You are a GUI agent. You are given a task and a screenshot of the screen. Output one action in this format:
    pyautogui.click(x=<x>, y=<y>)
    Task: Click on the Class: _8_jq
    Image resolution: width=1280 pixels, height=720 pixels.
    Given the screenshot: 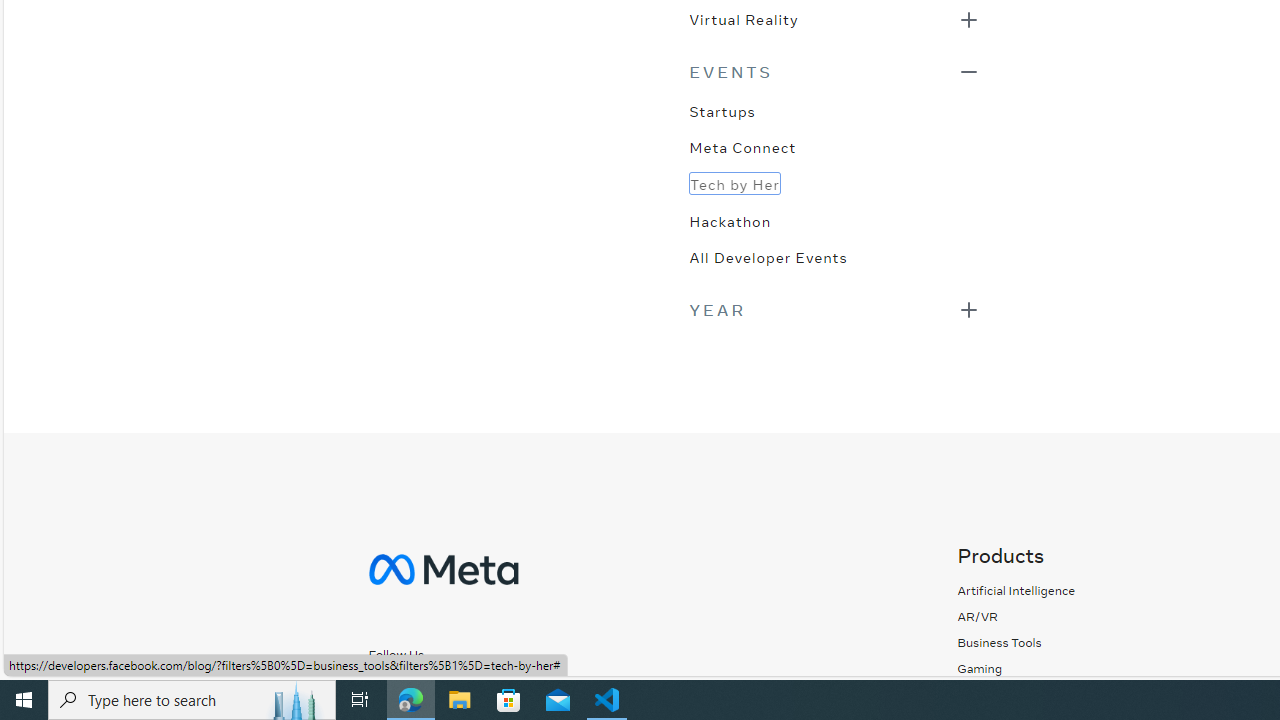 What is the action you would take?
    pyautogui.click(x=466, y=690)
    